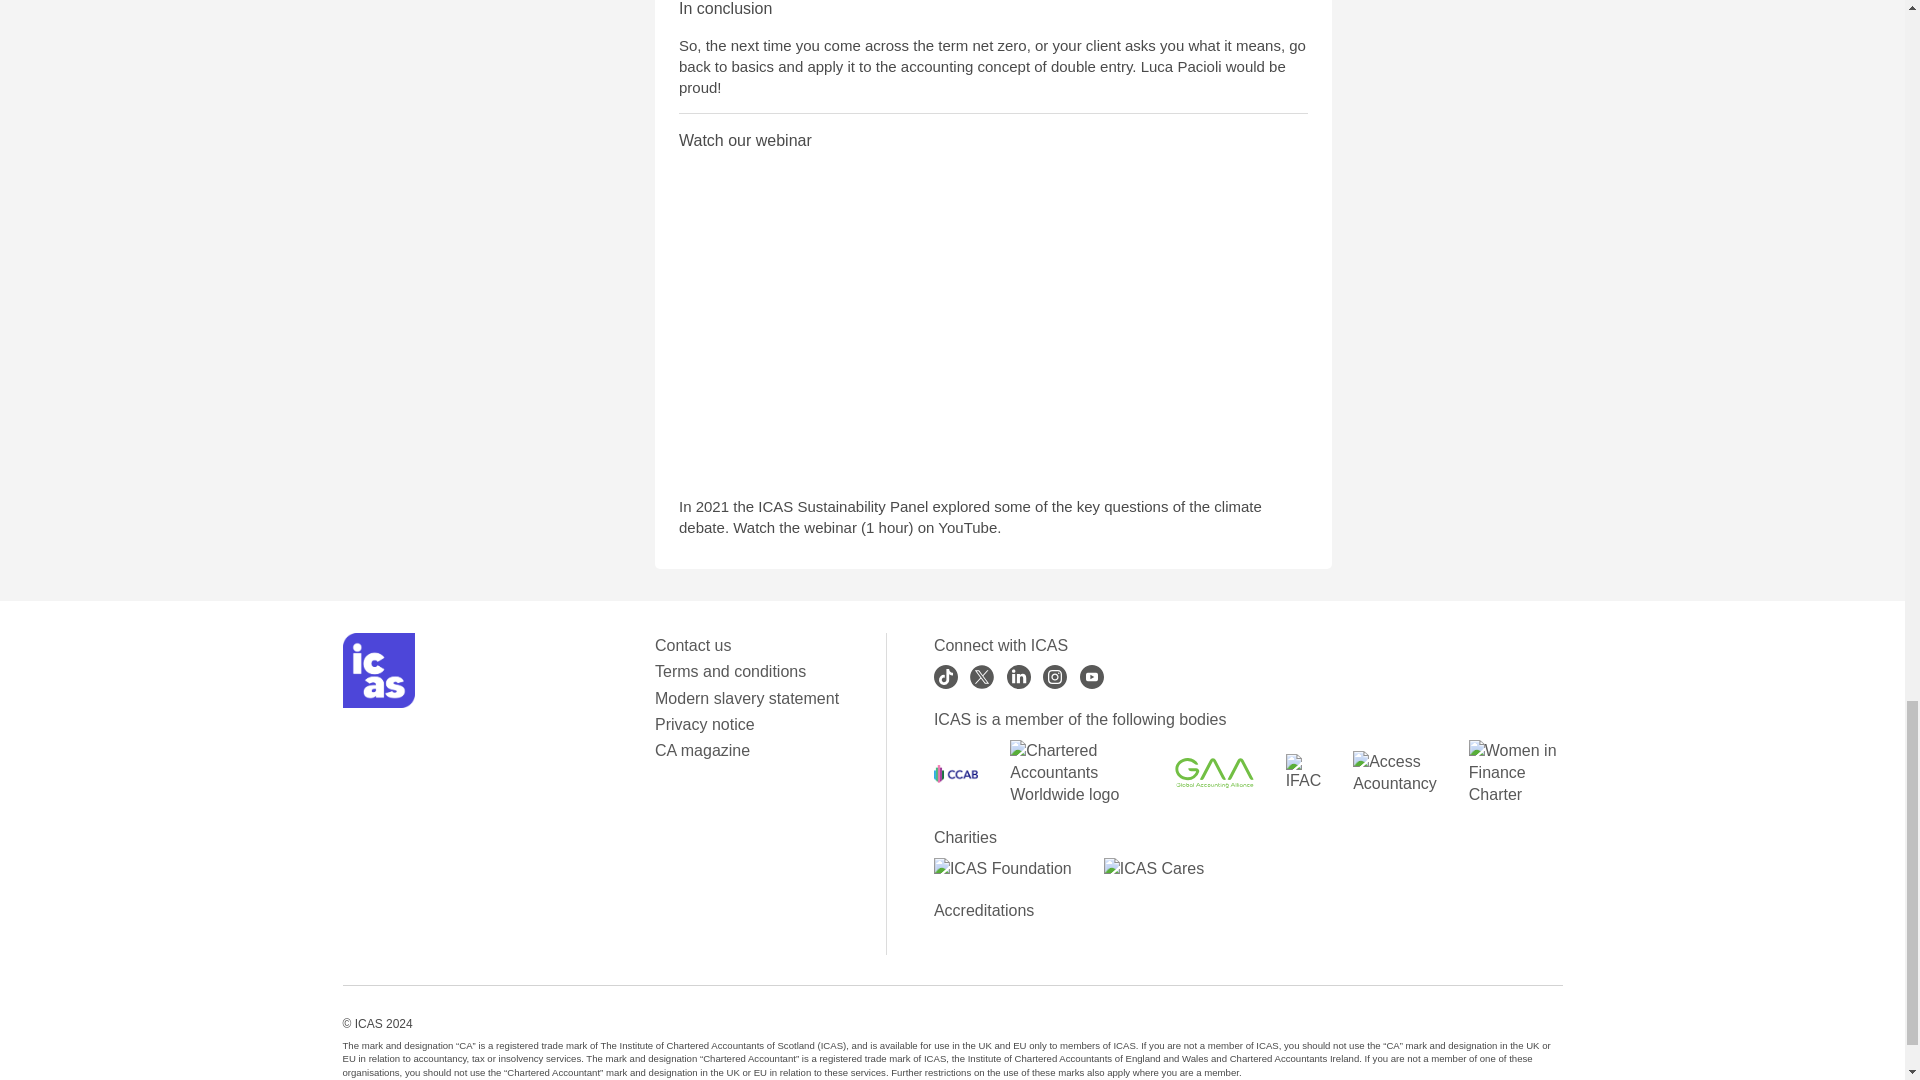  I want to click on YouTube video player, so click(958, 323).